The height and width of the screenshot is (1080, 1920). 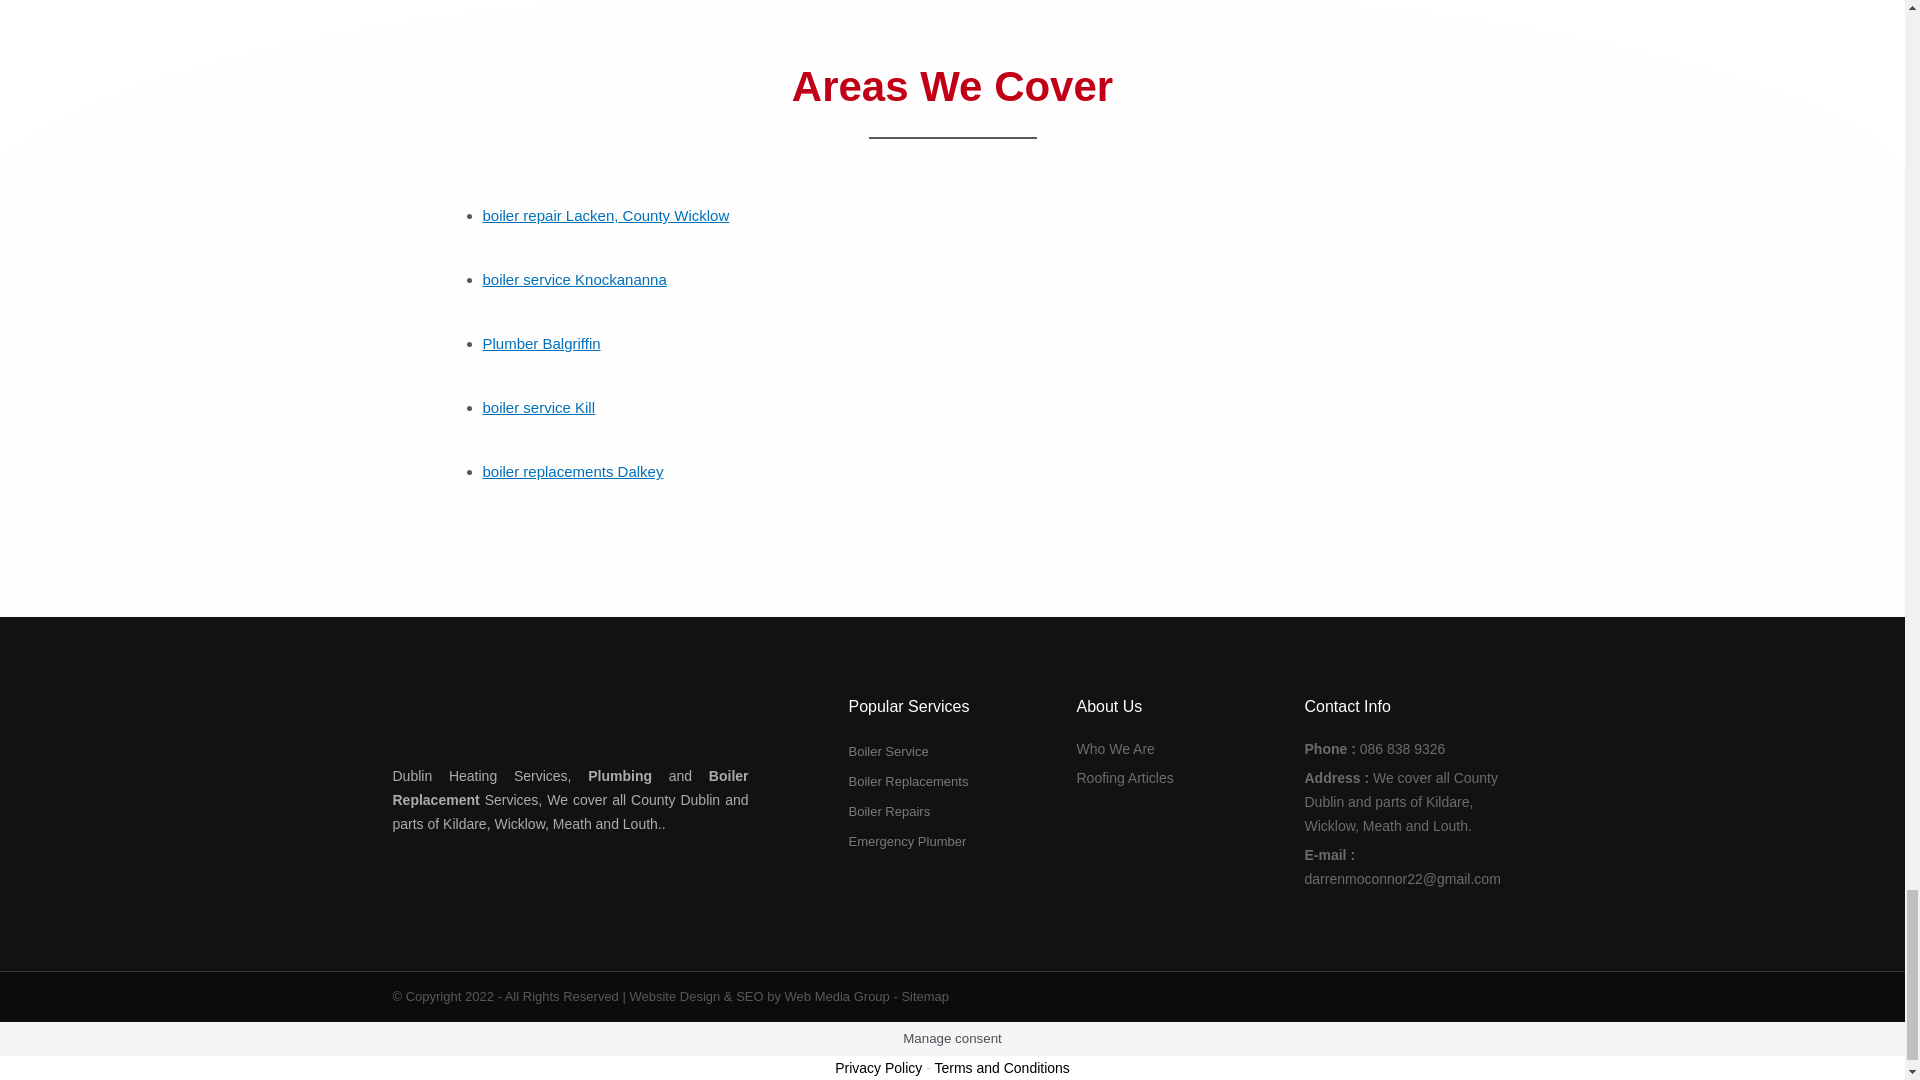 I want to click on Plumber Balgriffin, so click(x=540, y=343).